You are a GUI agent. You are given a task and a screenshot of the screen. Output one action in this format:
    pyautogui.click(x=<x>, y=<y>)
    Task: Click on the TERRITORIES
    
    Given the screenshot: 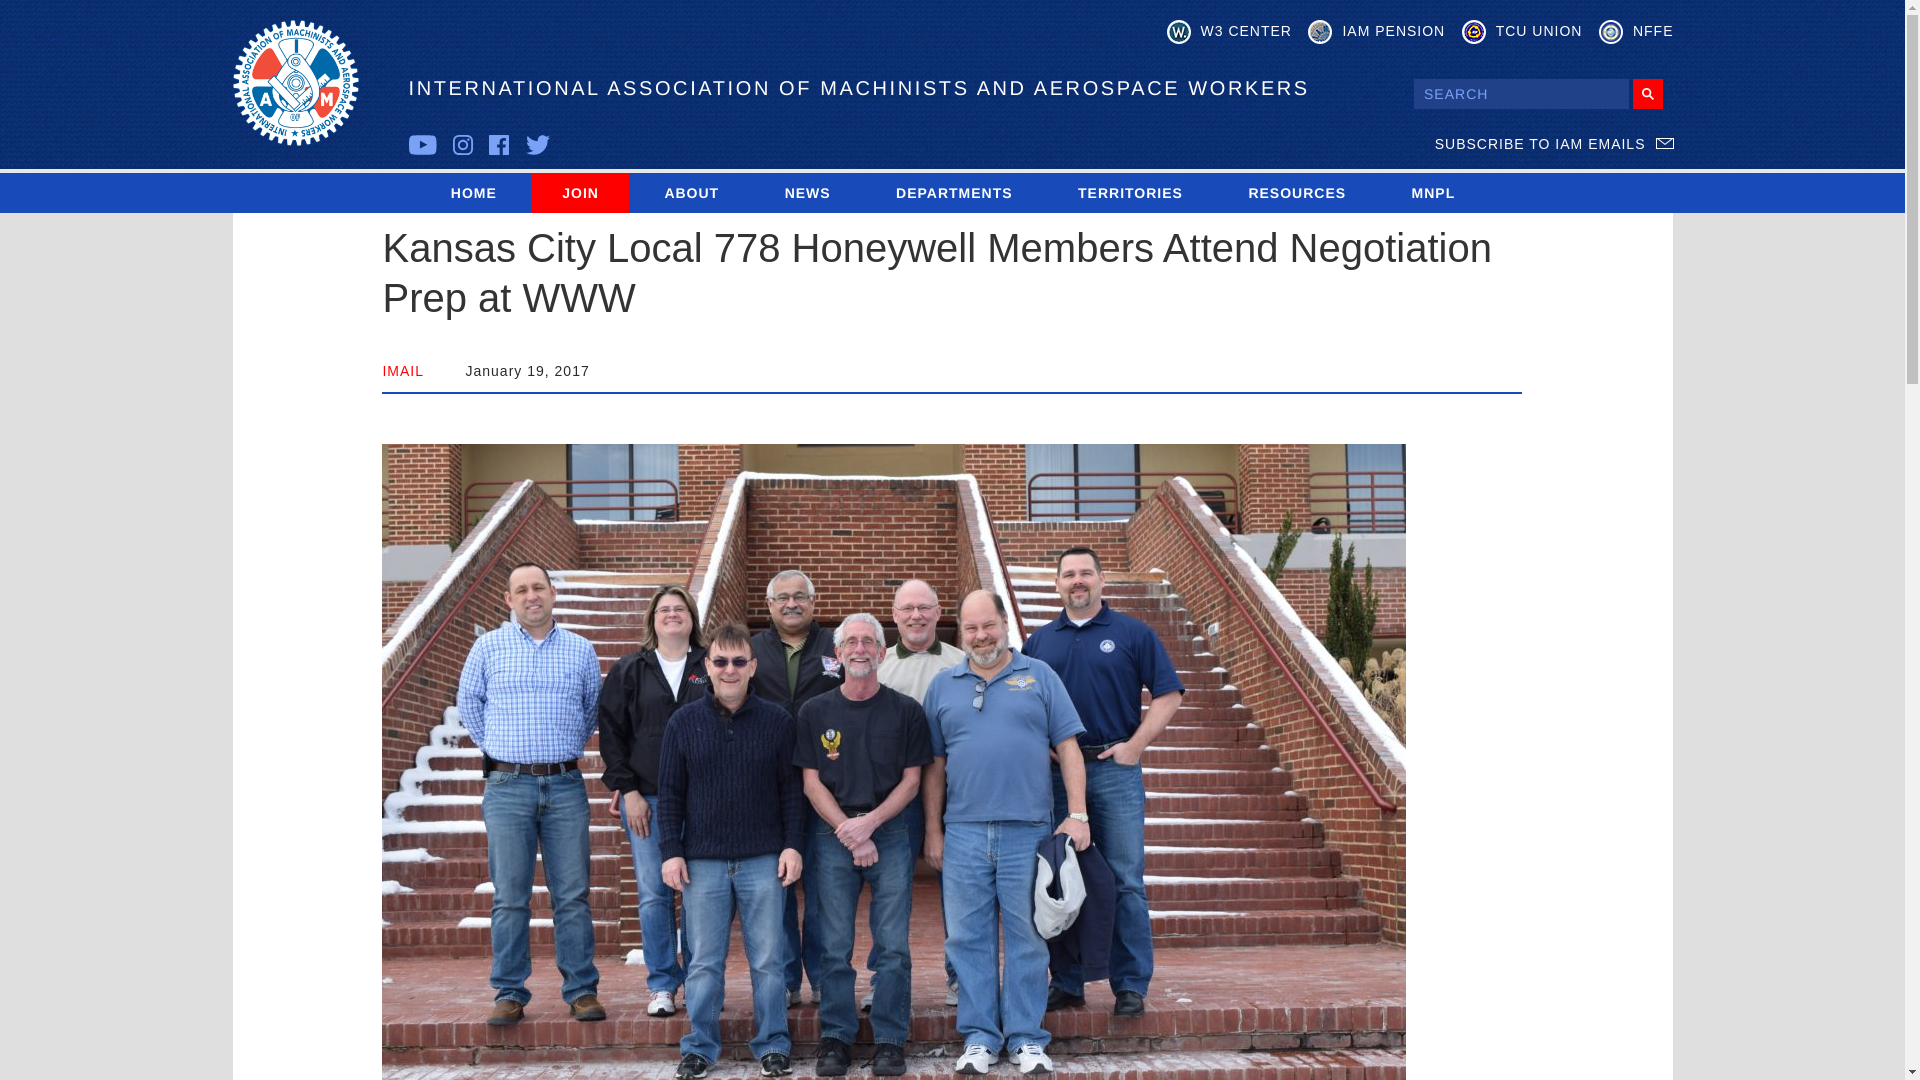 What is the action you would take?
    pyautogui.click(x=1130, y=192)
    